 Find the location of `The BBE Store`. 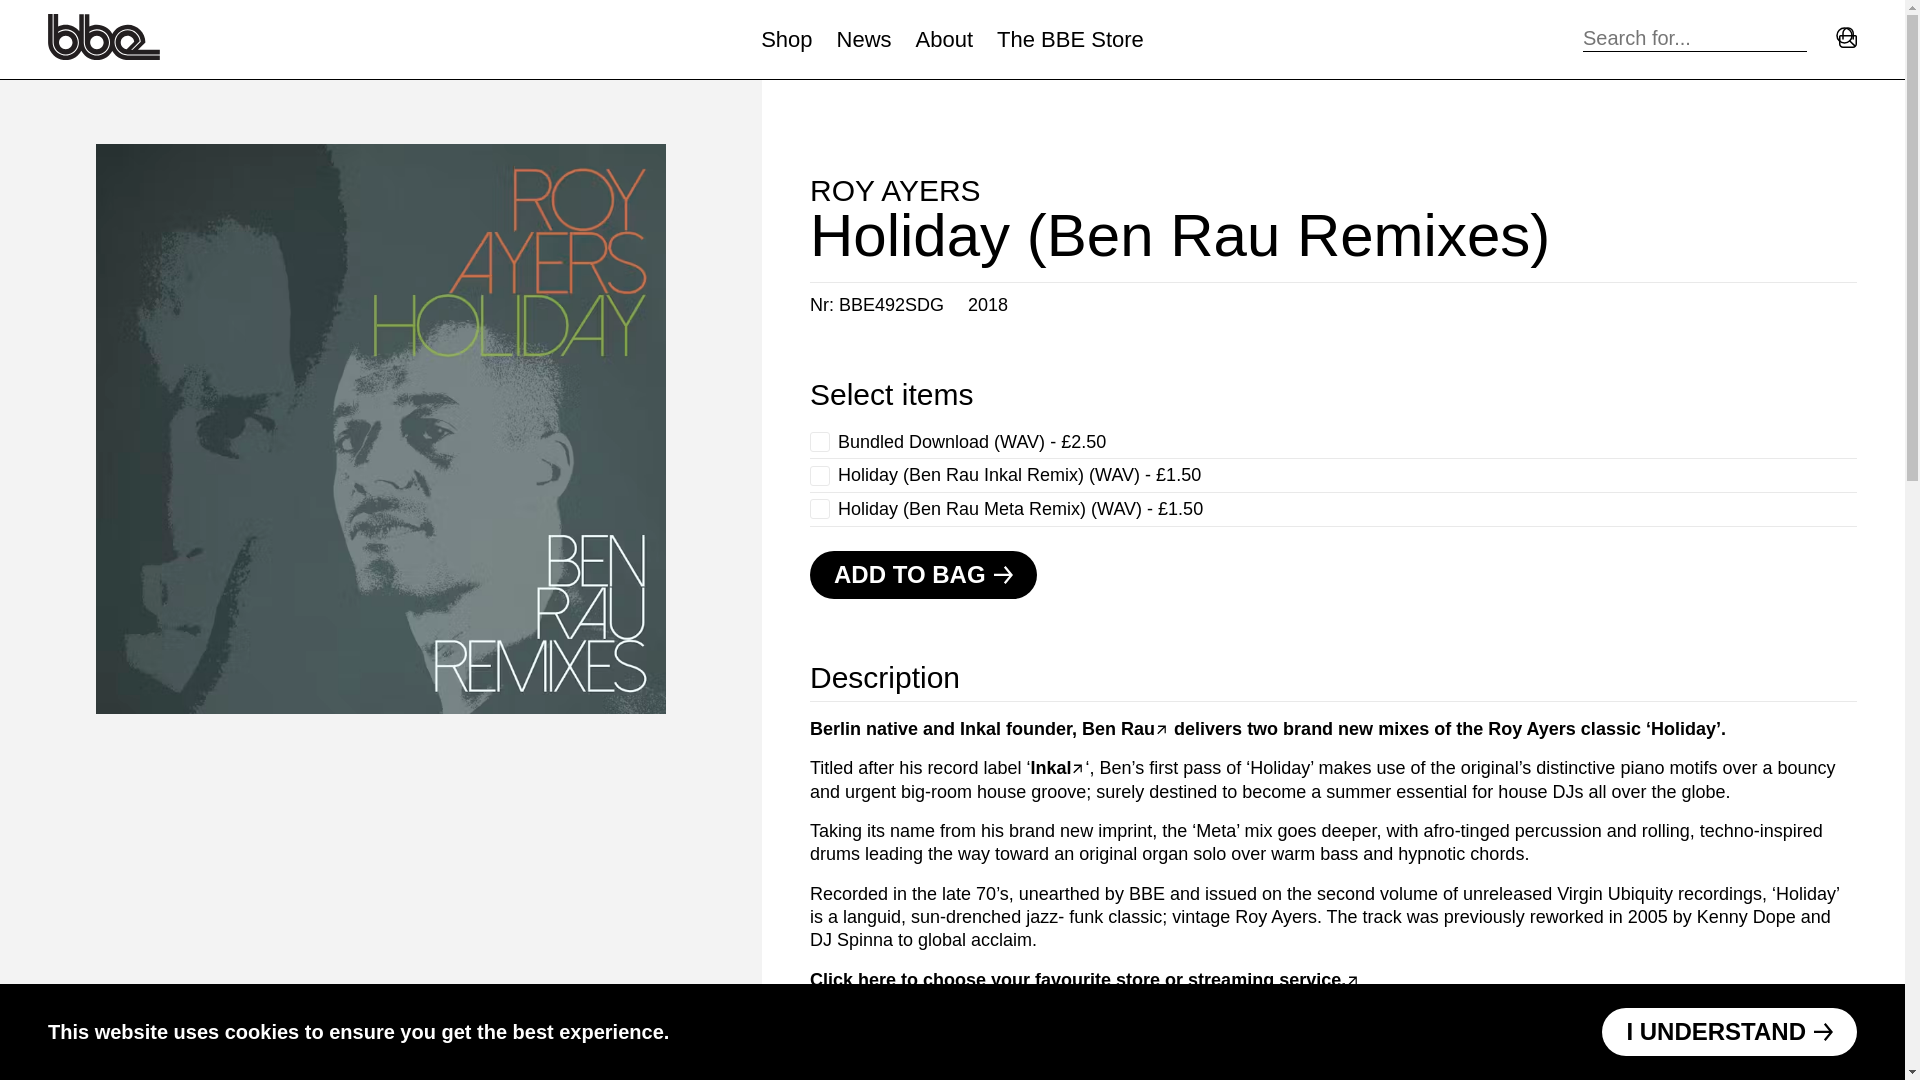

The BBE Store is located at coordinates (1070, 39).